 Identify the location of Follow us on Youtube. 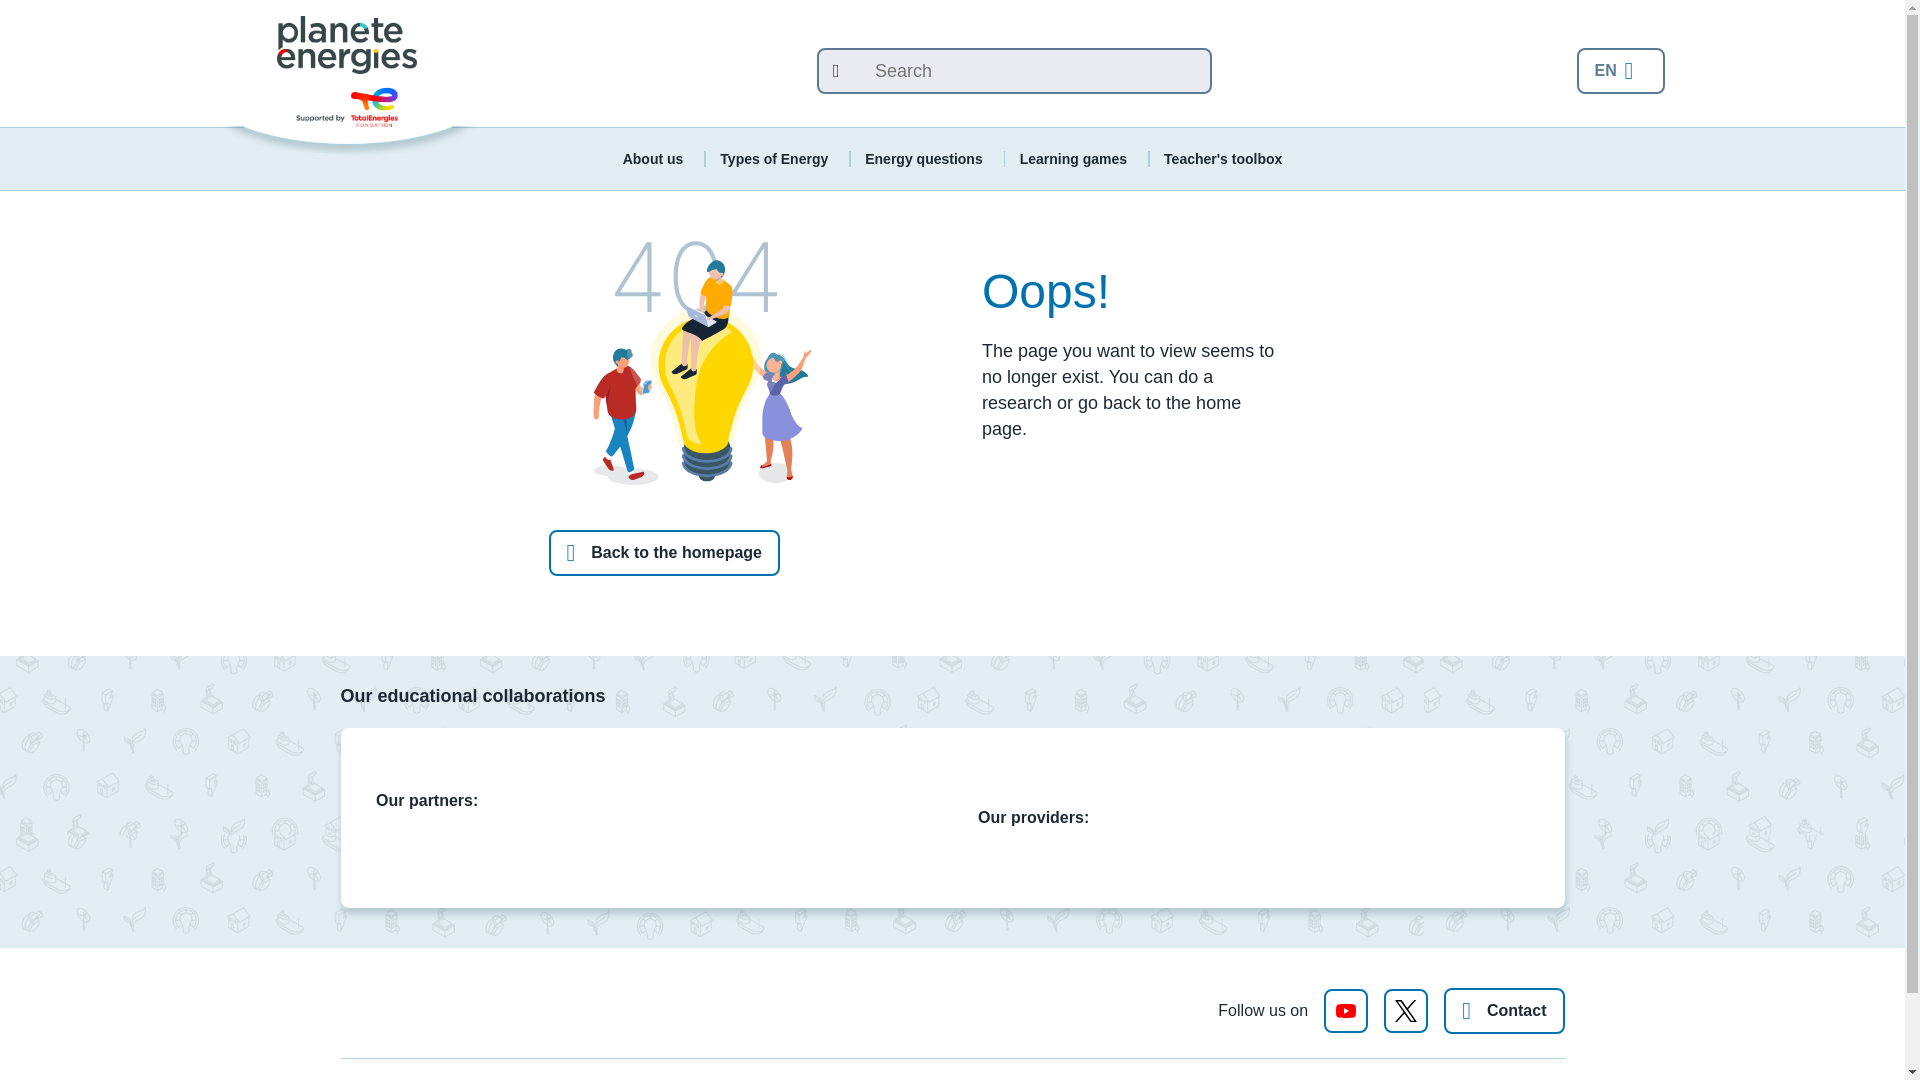
(1346, 1010).